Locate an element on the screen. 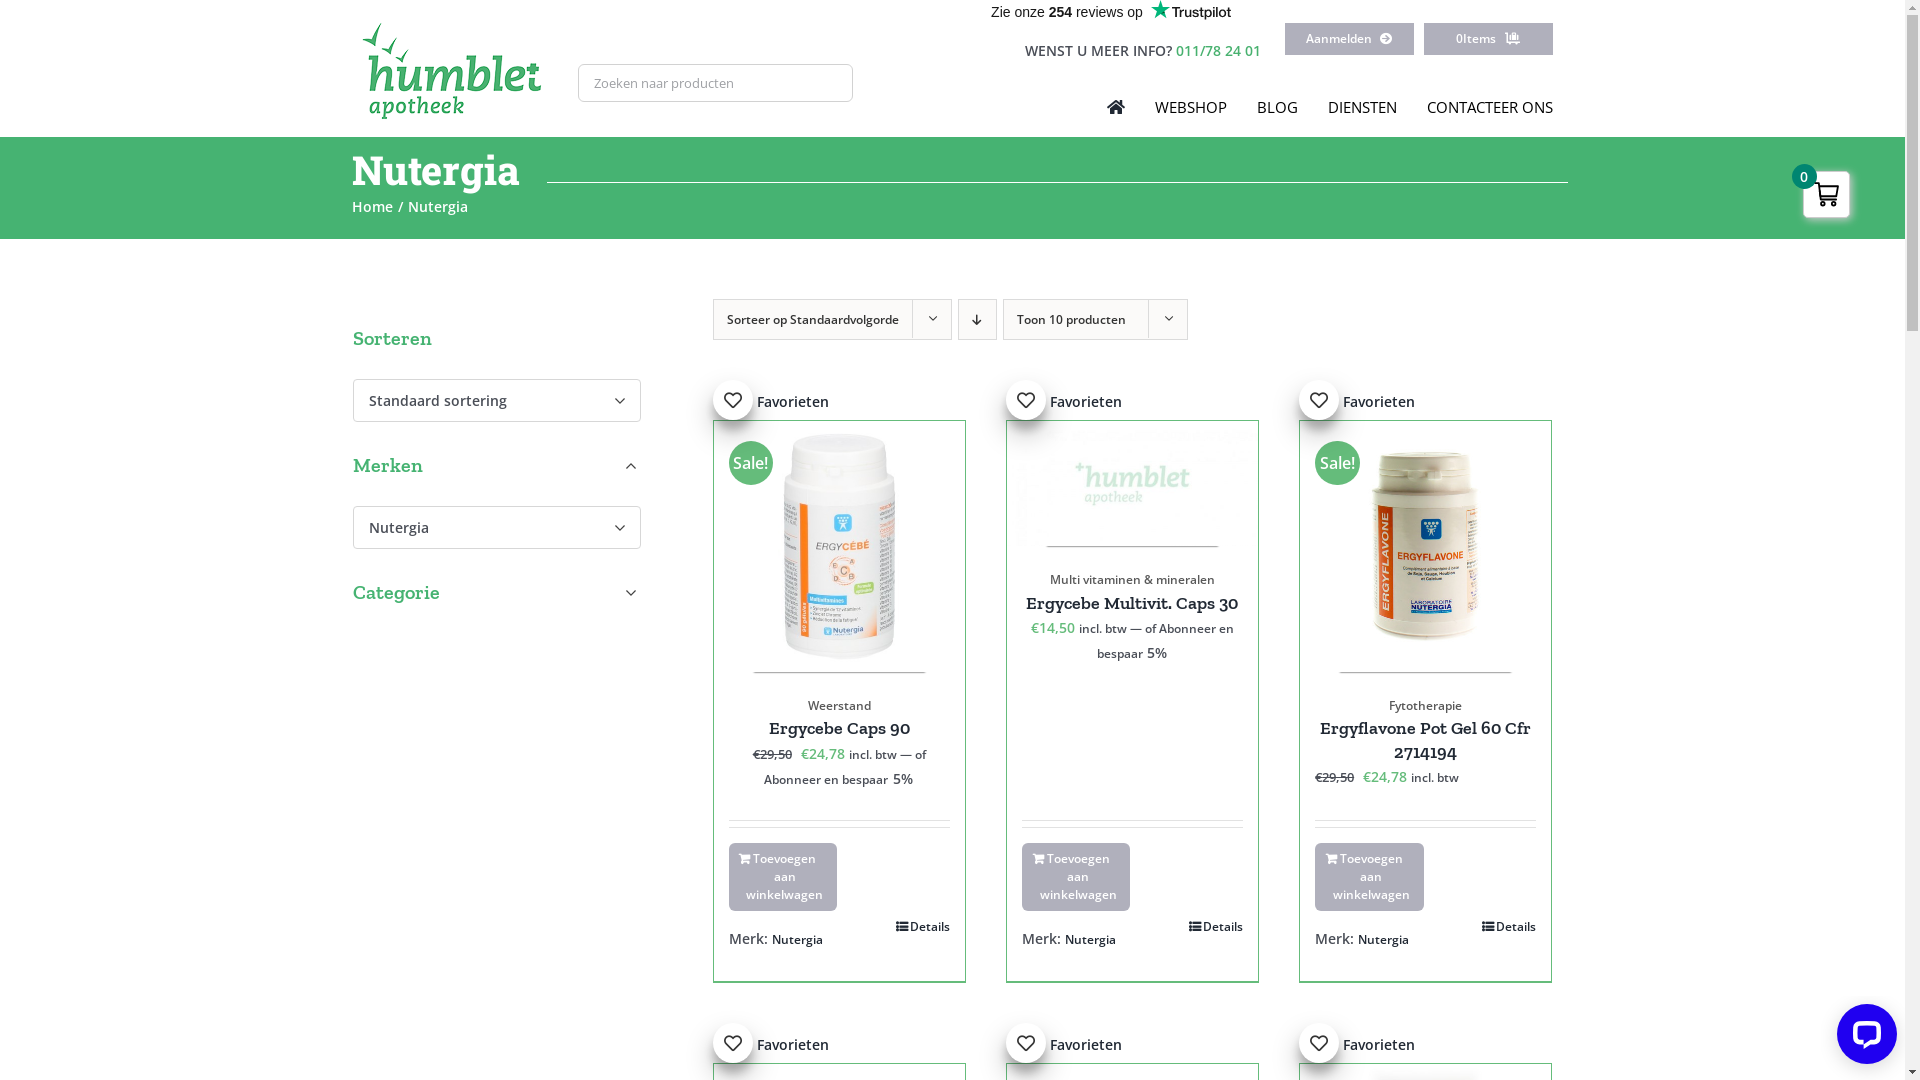 This screenshot has width=1920, height=1080. Nutergia is located at coordinates (798, 940).